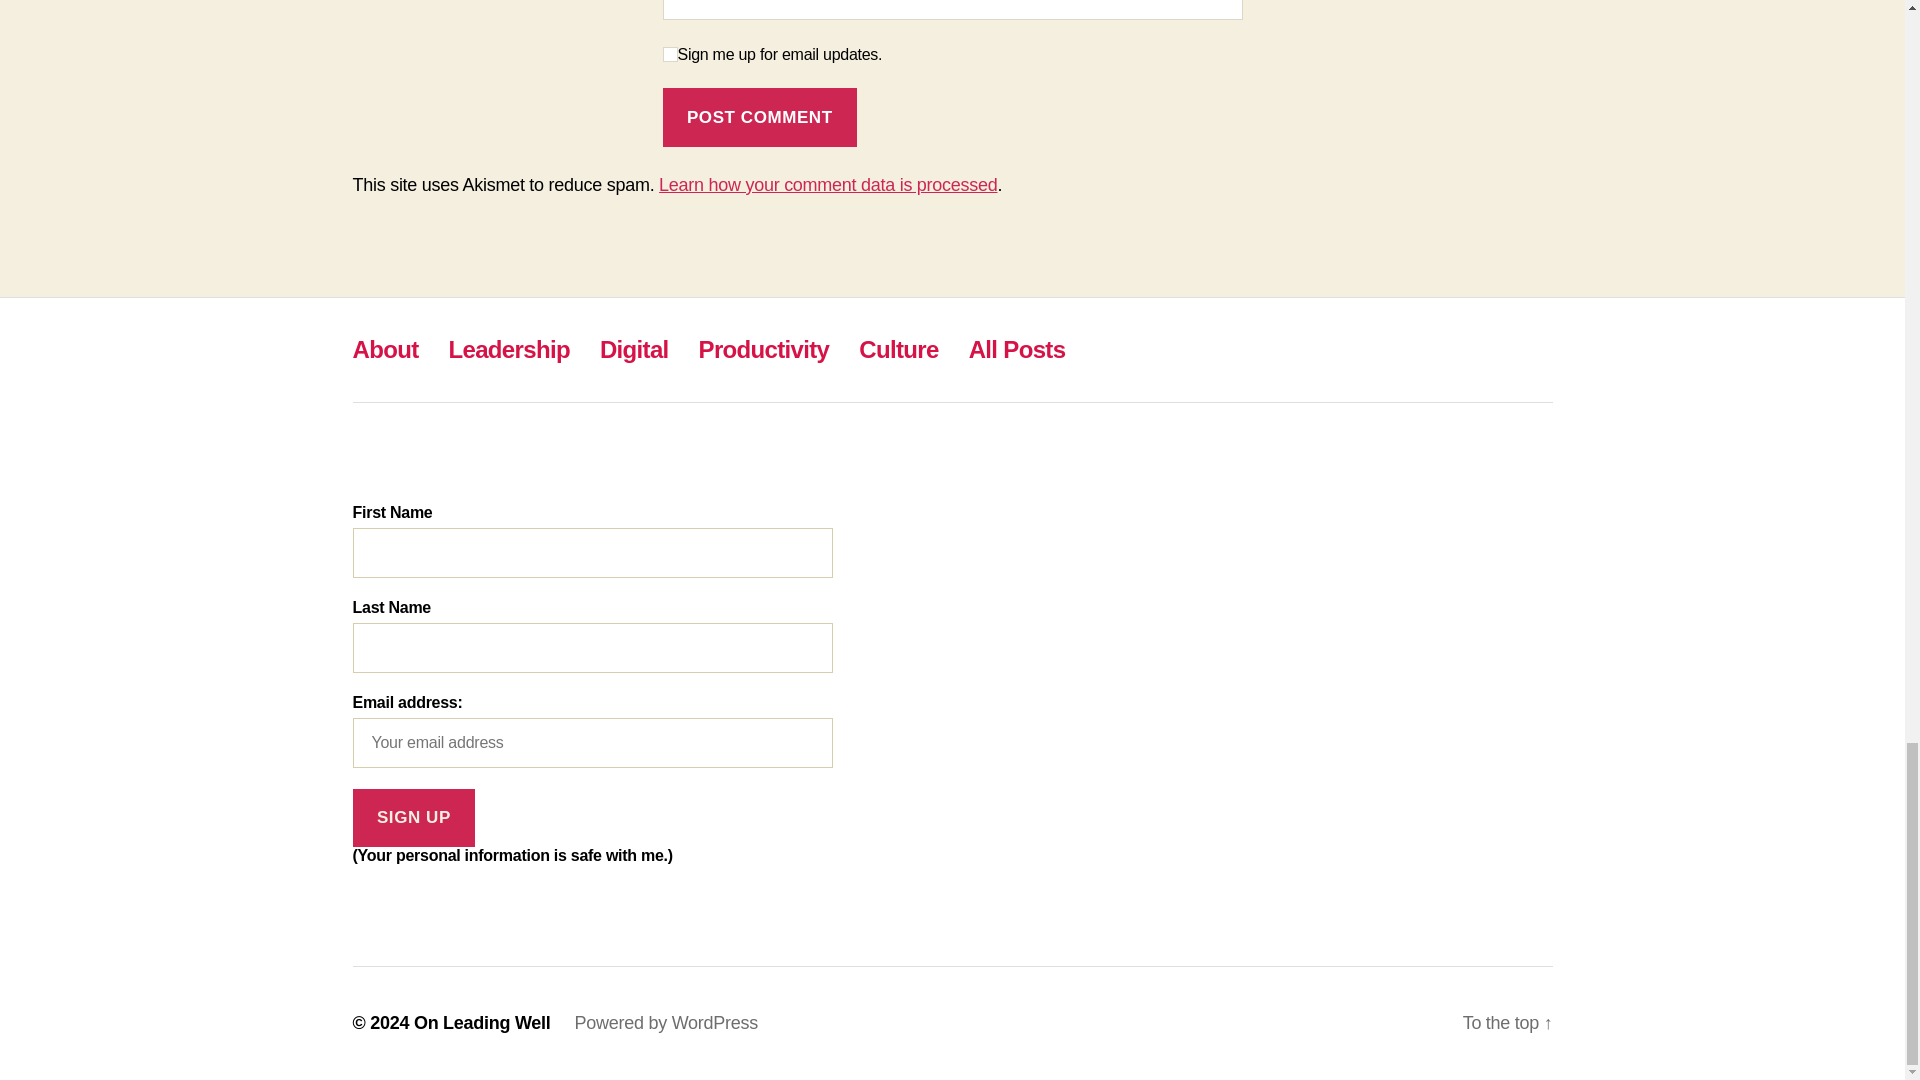  Describe the element at coordinates (482, 1022) in the screenshot. I see `On Leading Well` at that location.